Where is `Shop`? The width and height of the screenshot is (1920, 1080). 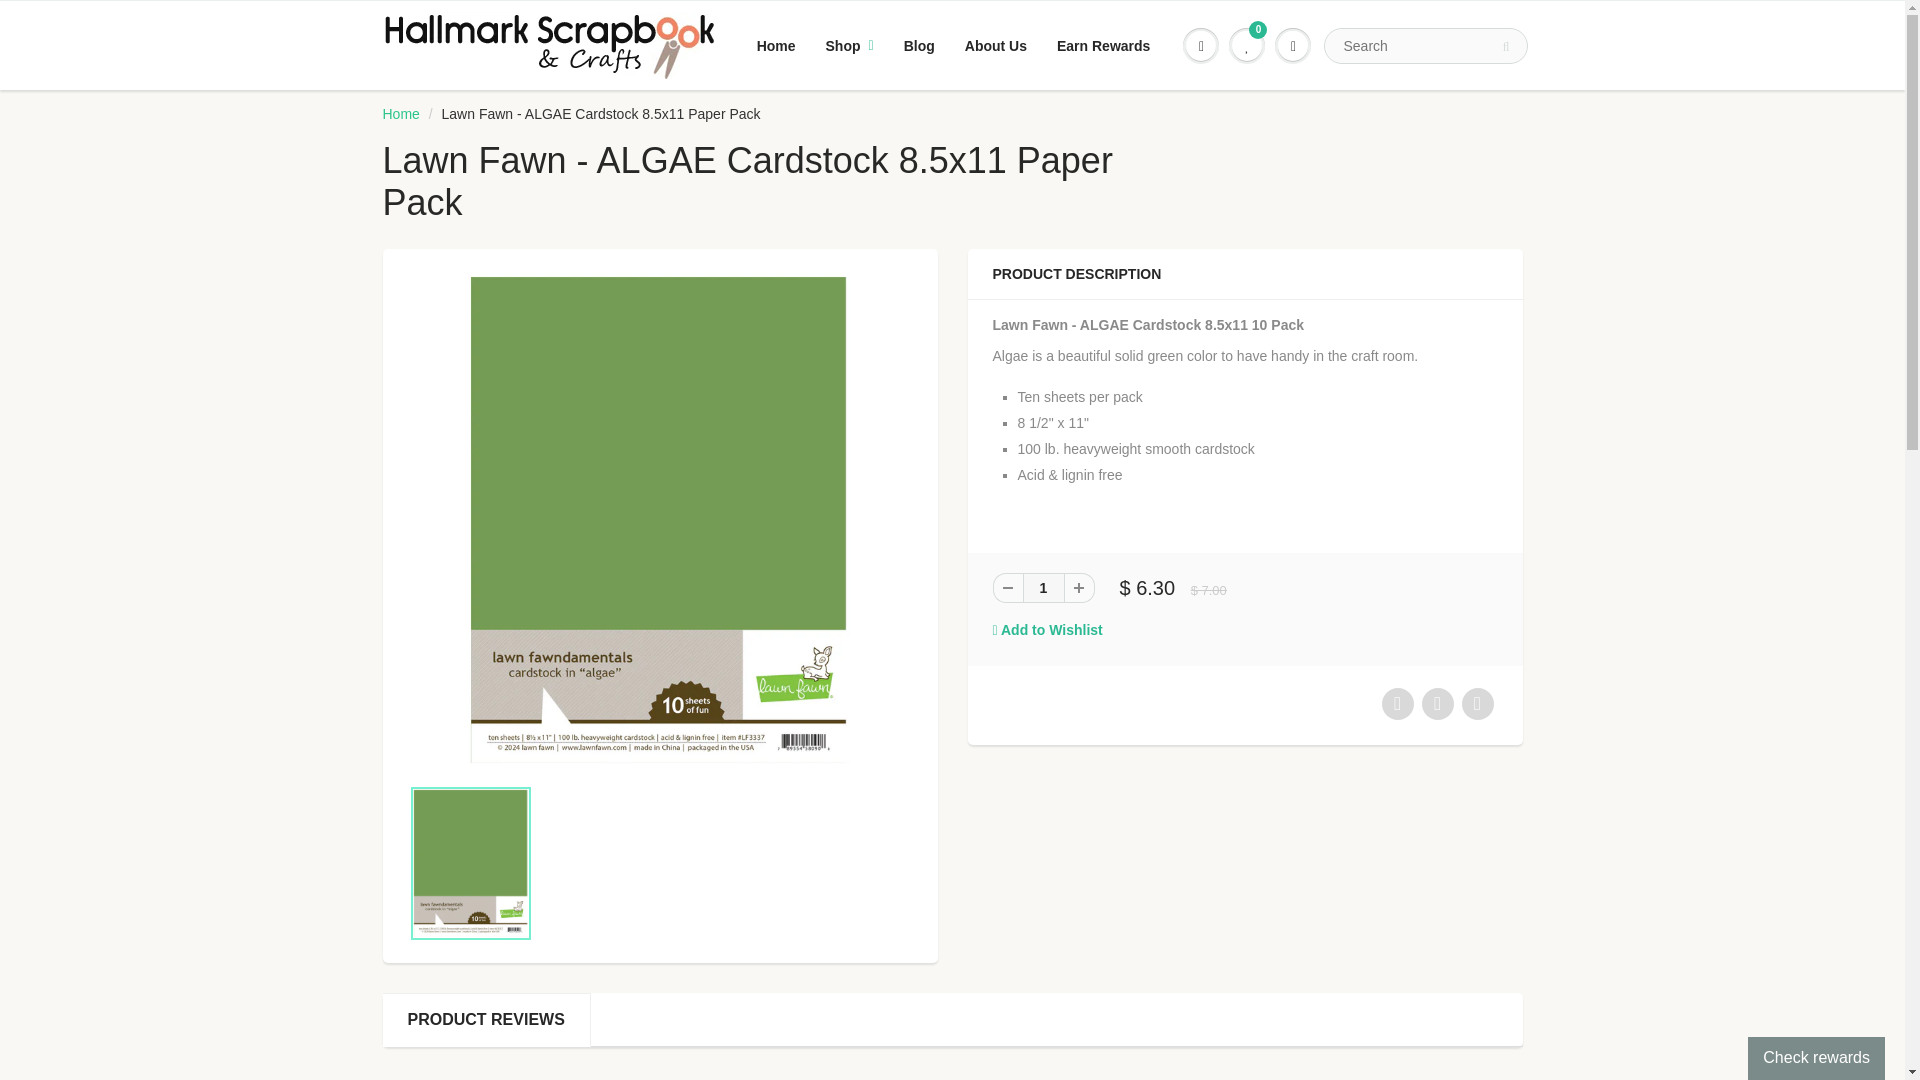 Shop is located at coordinates (849, 45).